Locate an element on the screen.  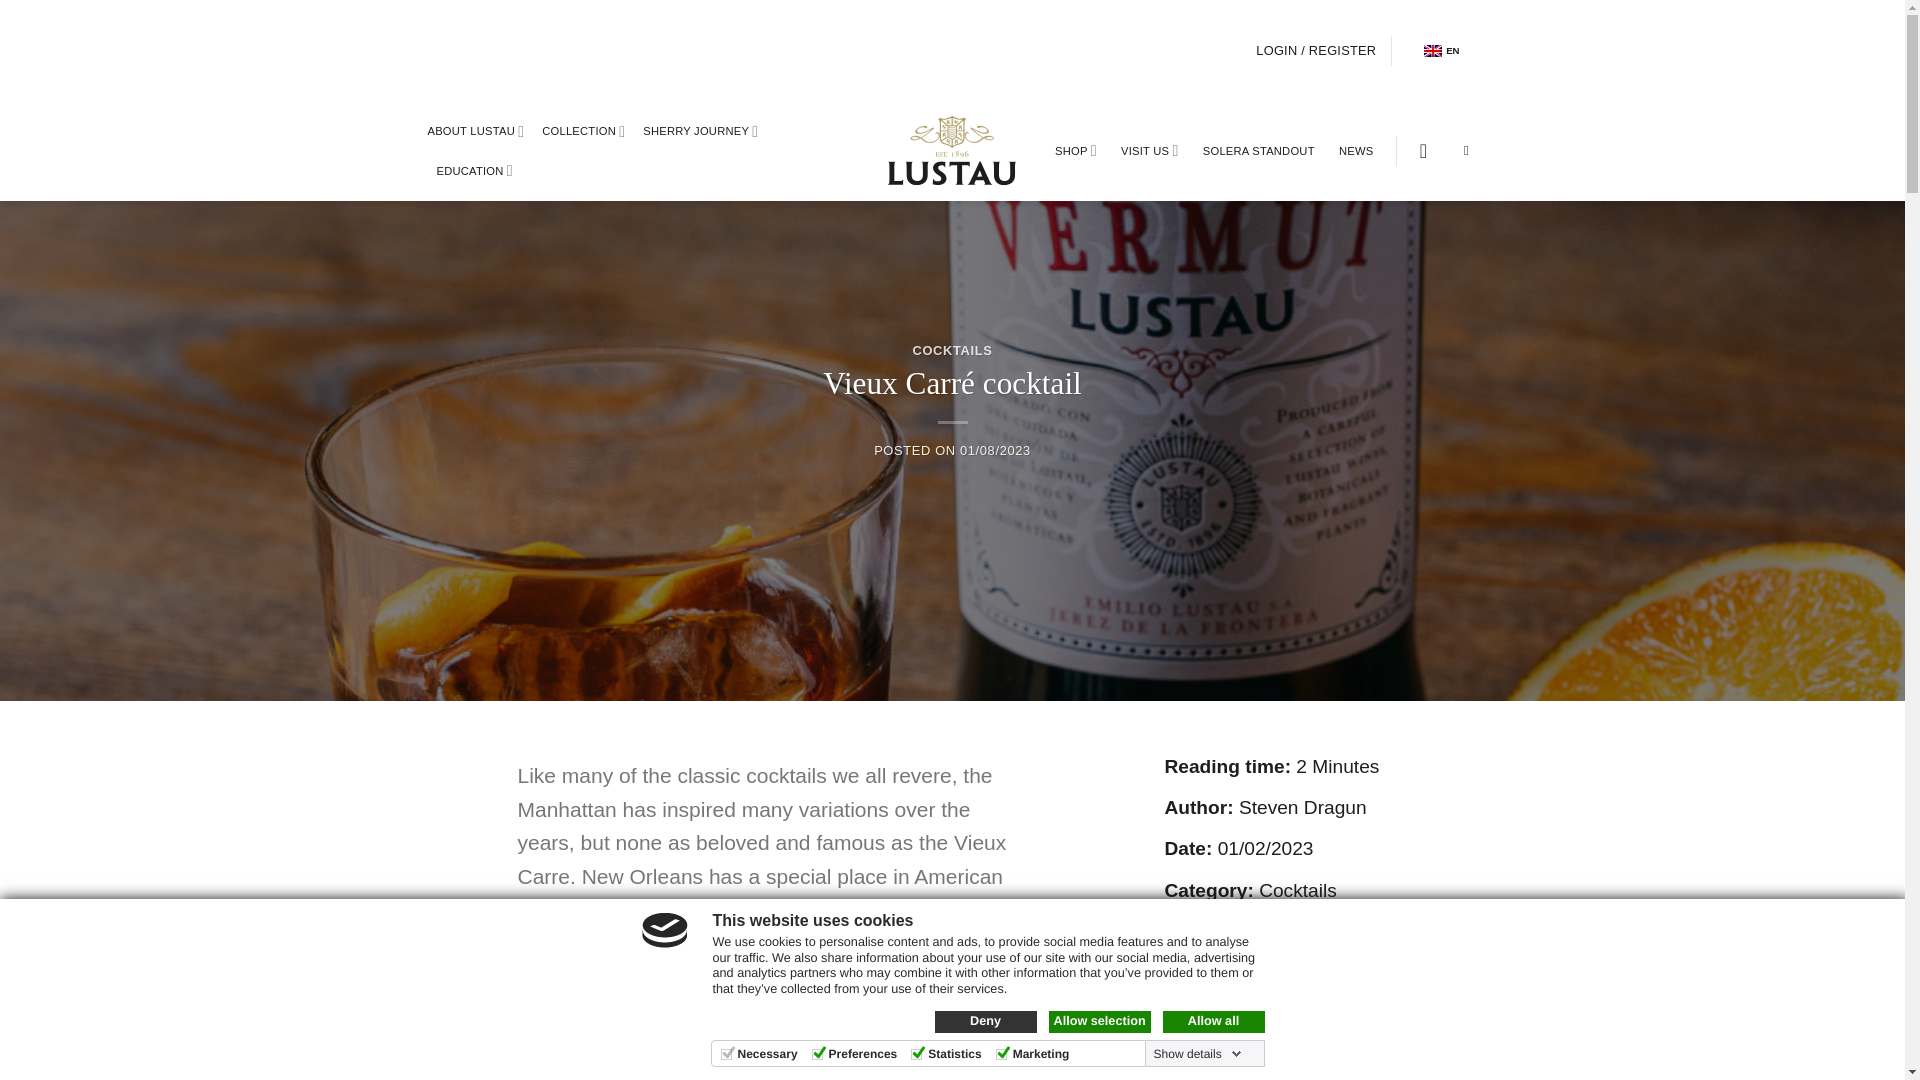
Deny is located at coordinates (984, 1021).